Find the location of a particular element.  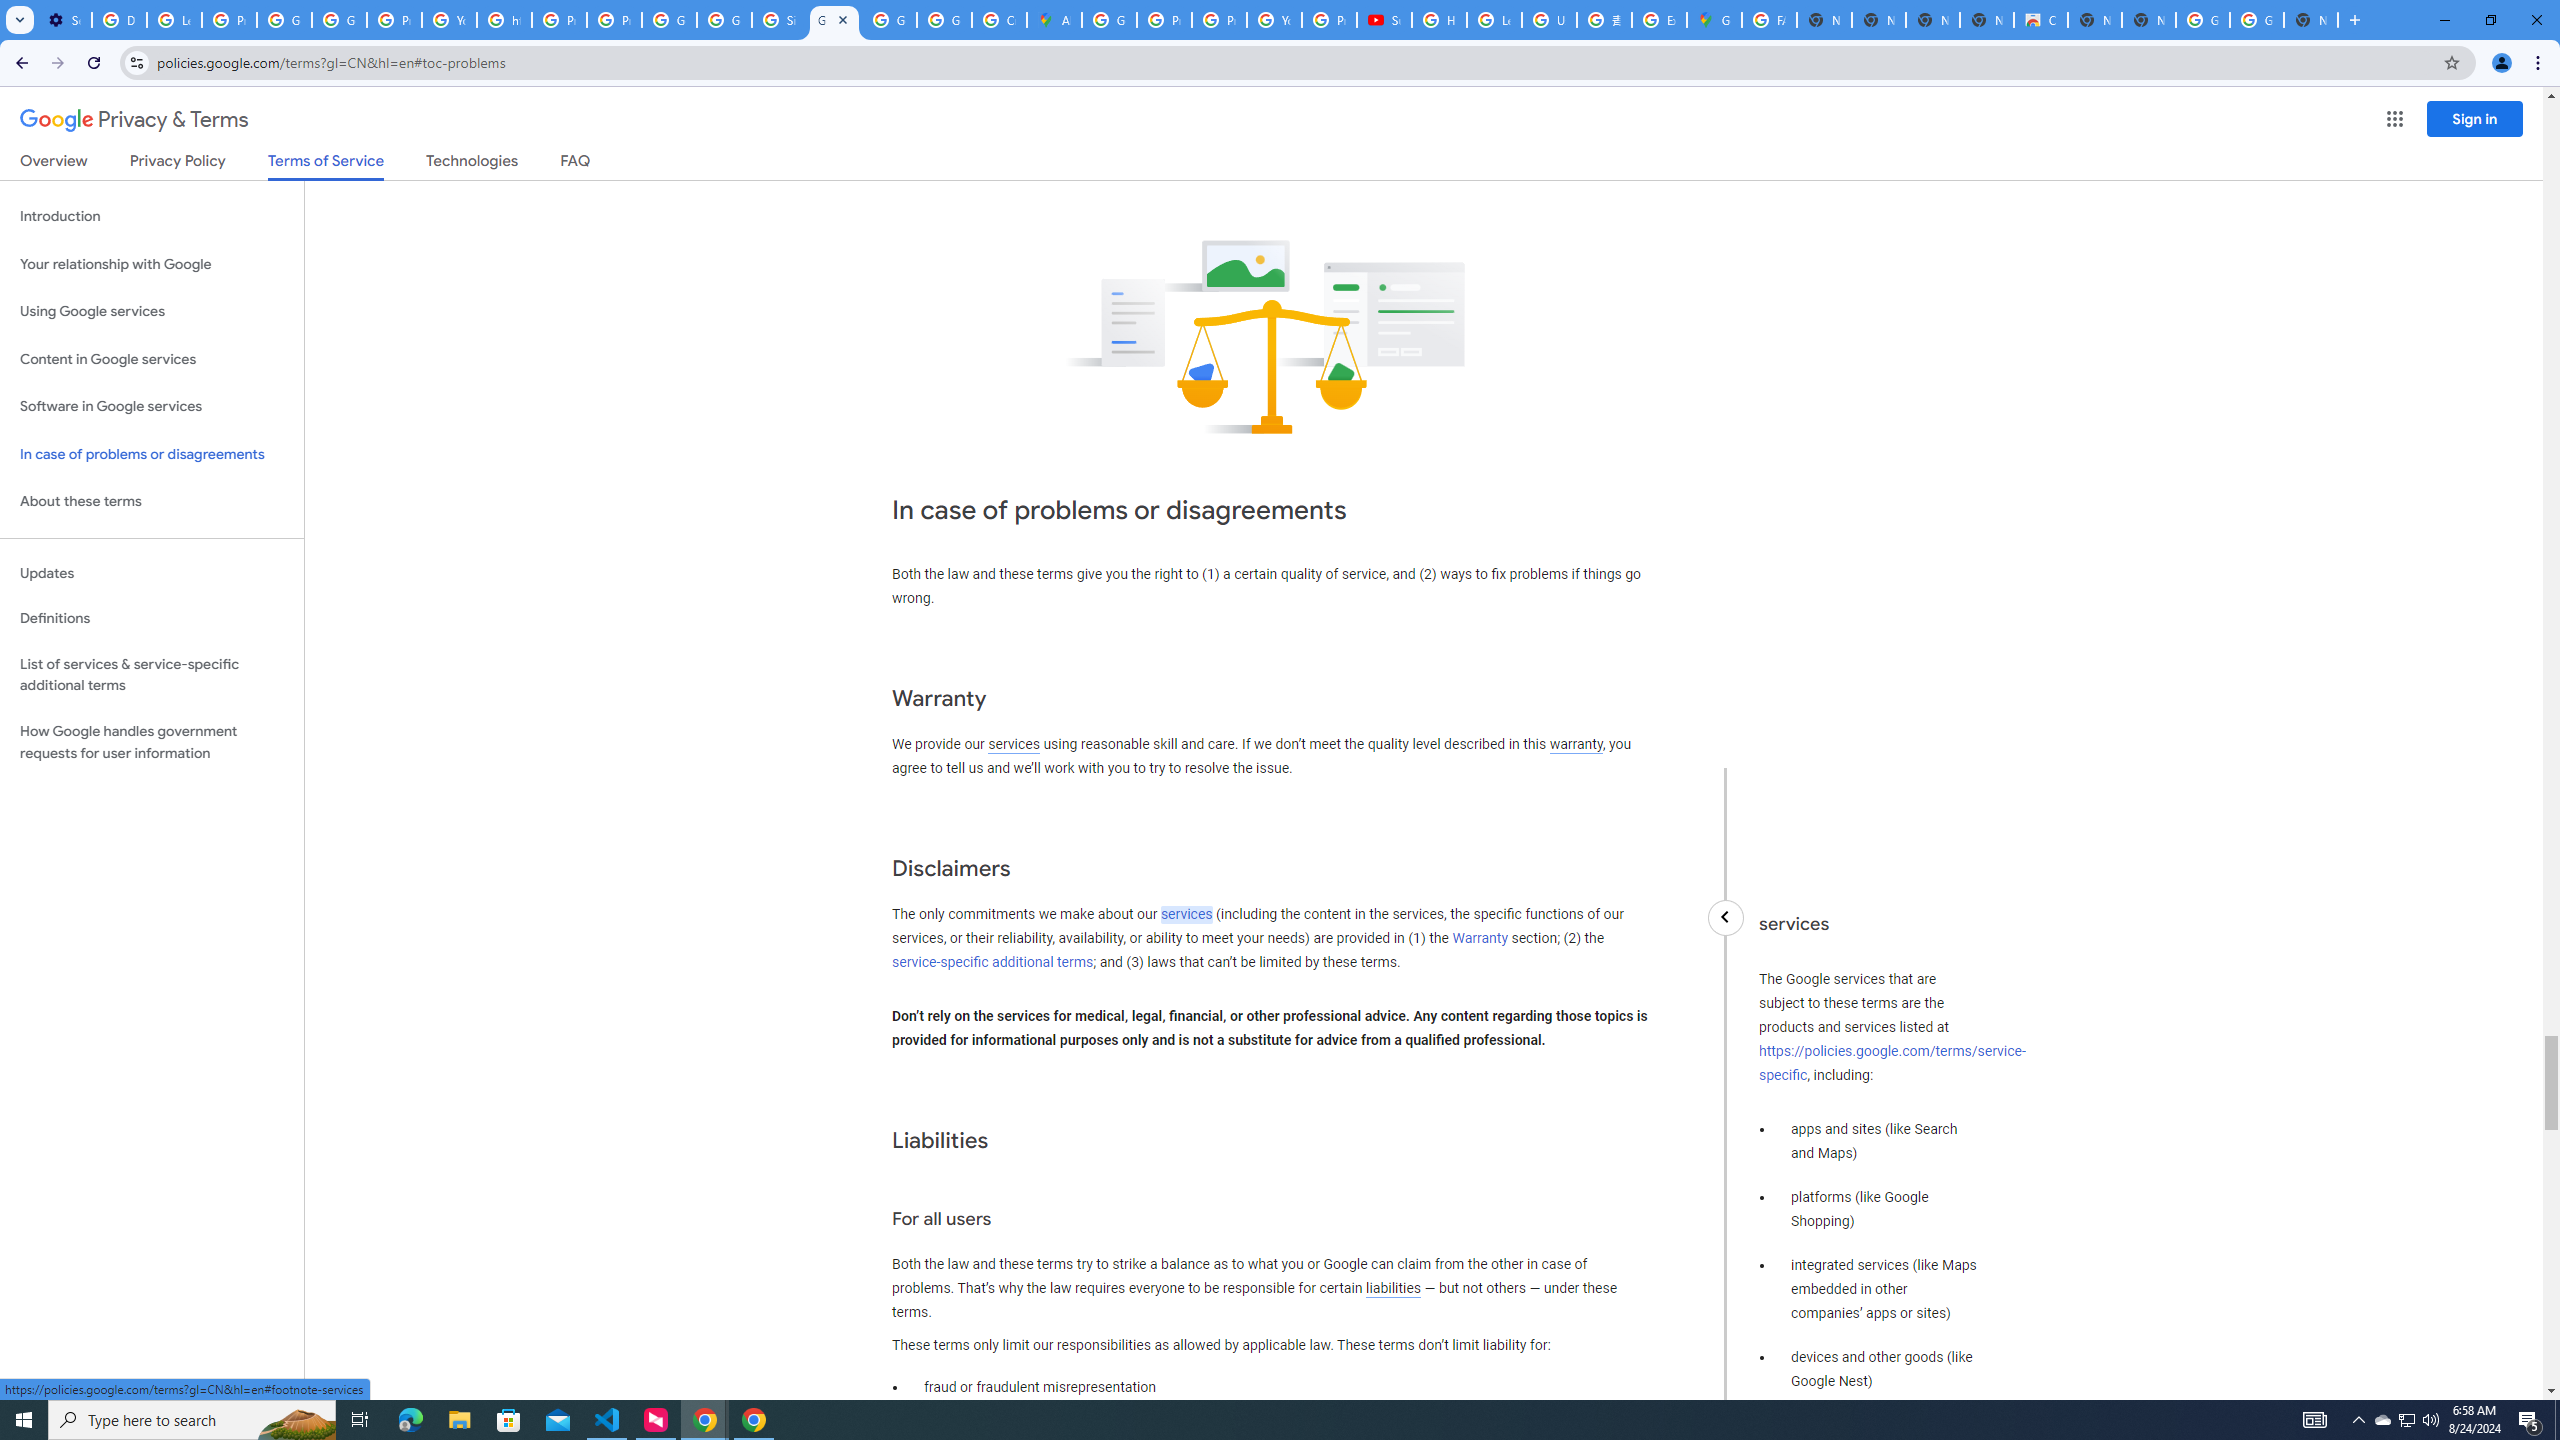

Your relationship with Google is located at coordinates (152, 264).